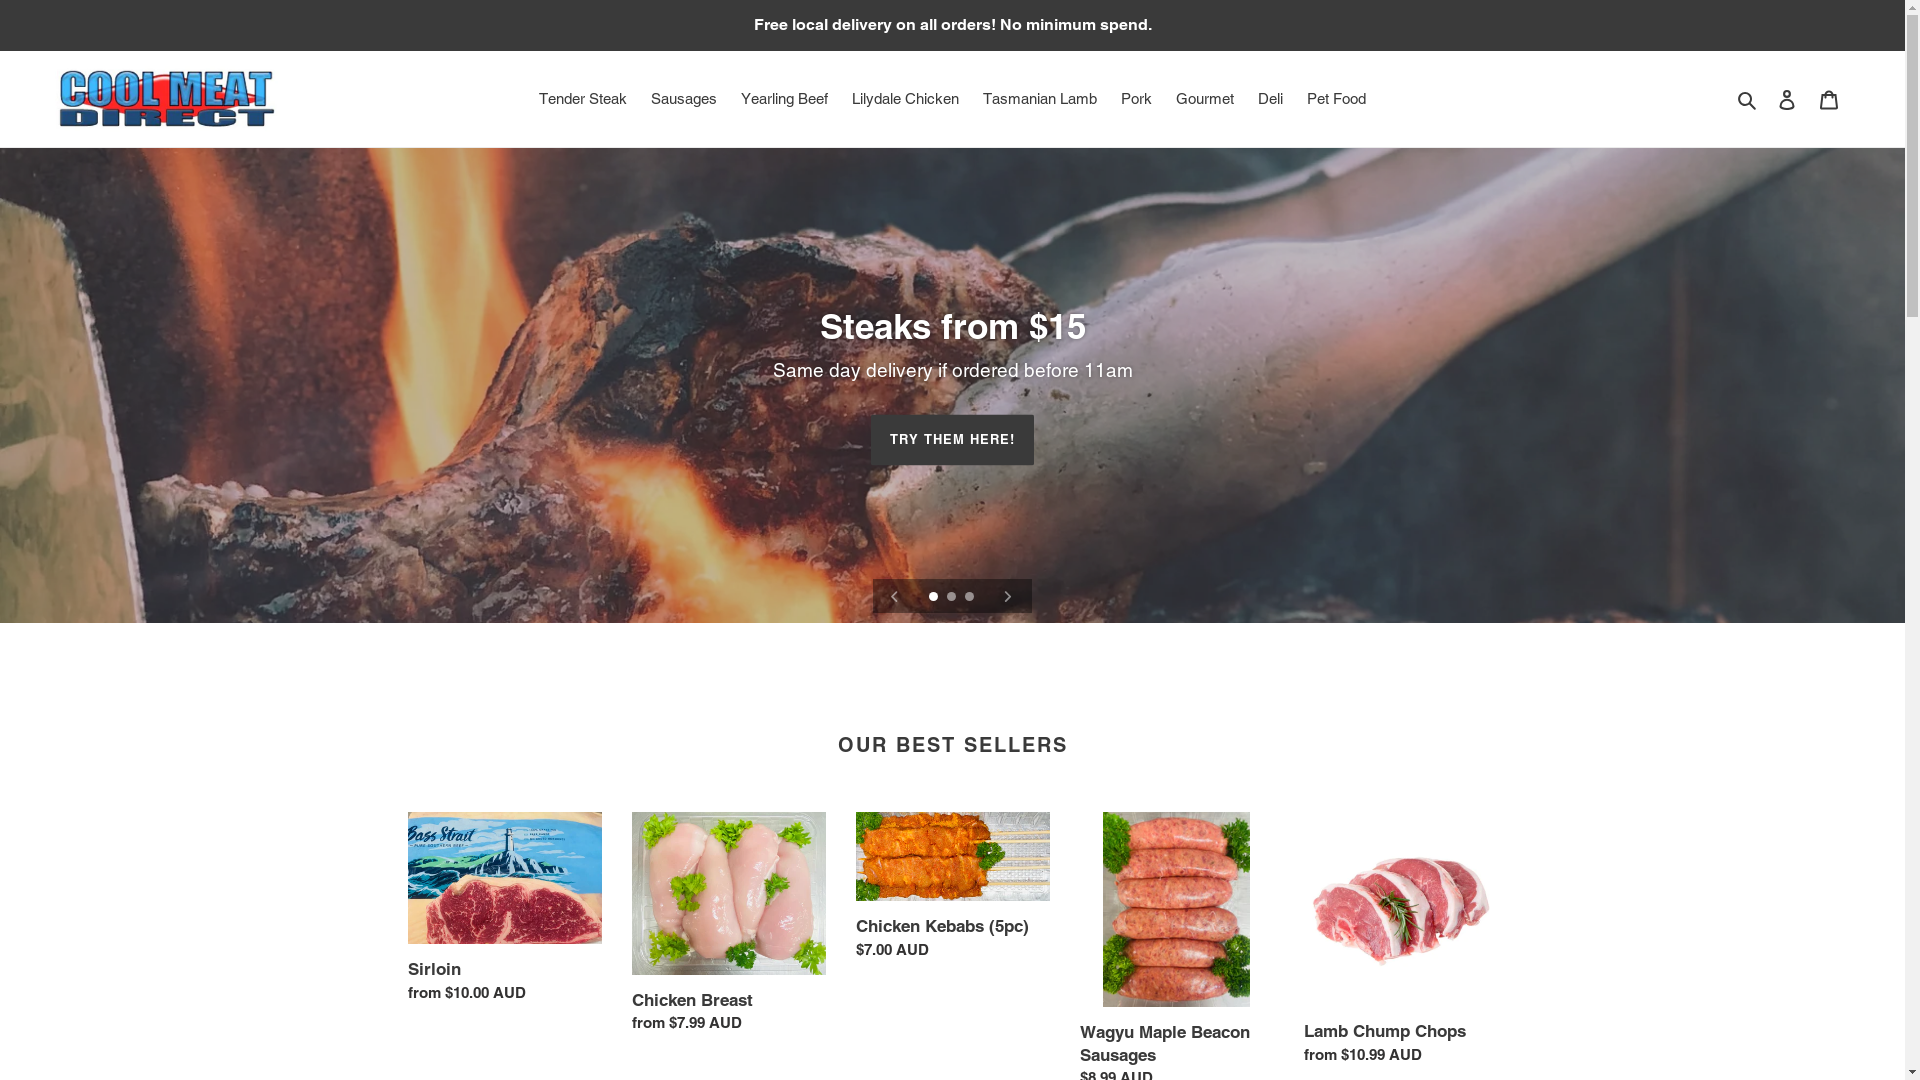  I want to click on Log in, so click(1787, 99).